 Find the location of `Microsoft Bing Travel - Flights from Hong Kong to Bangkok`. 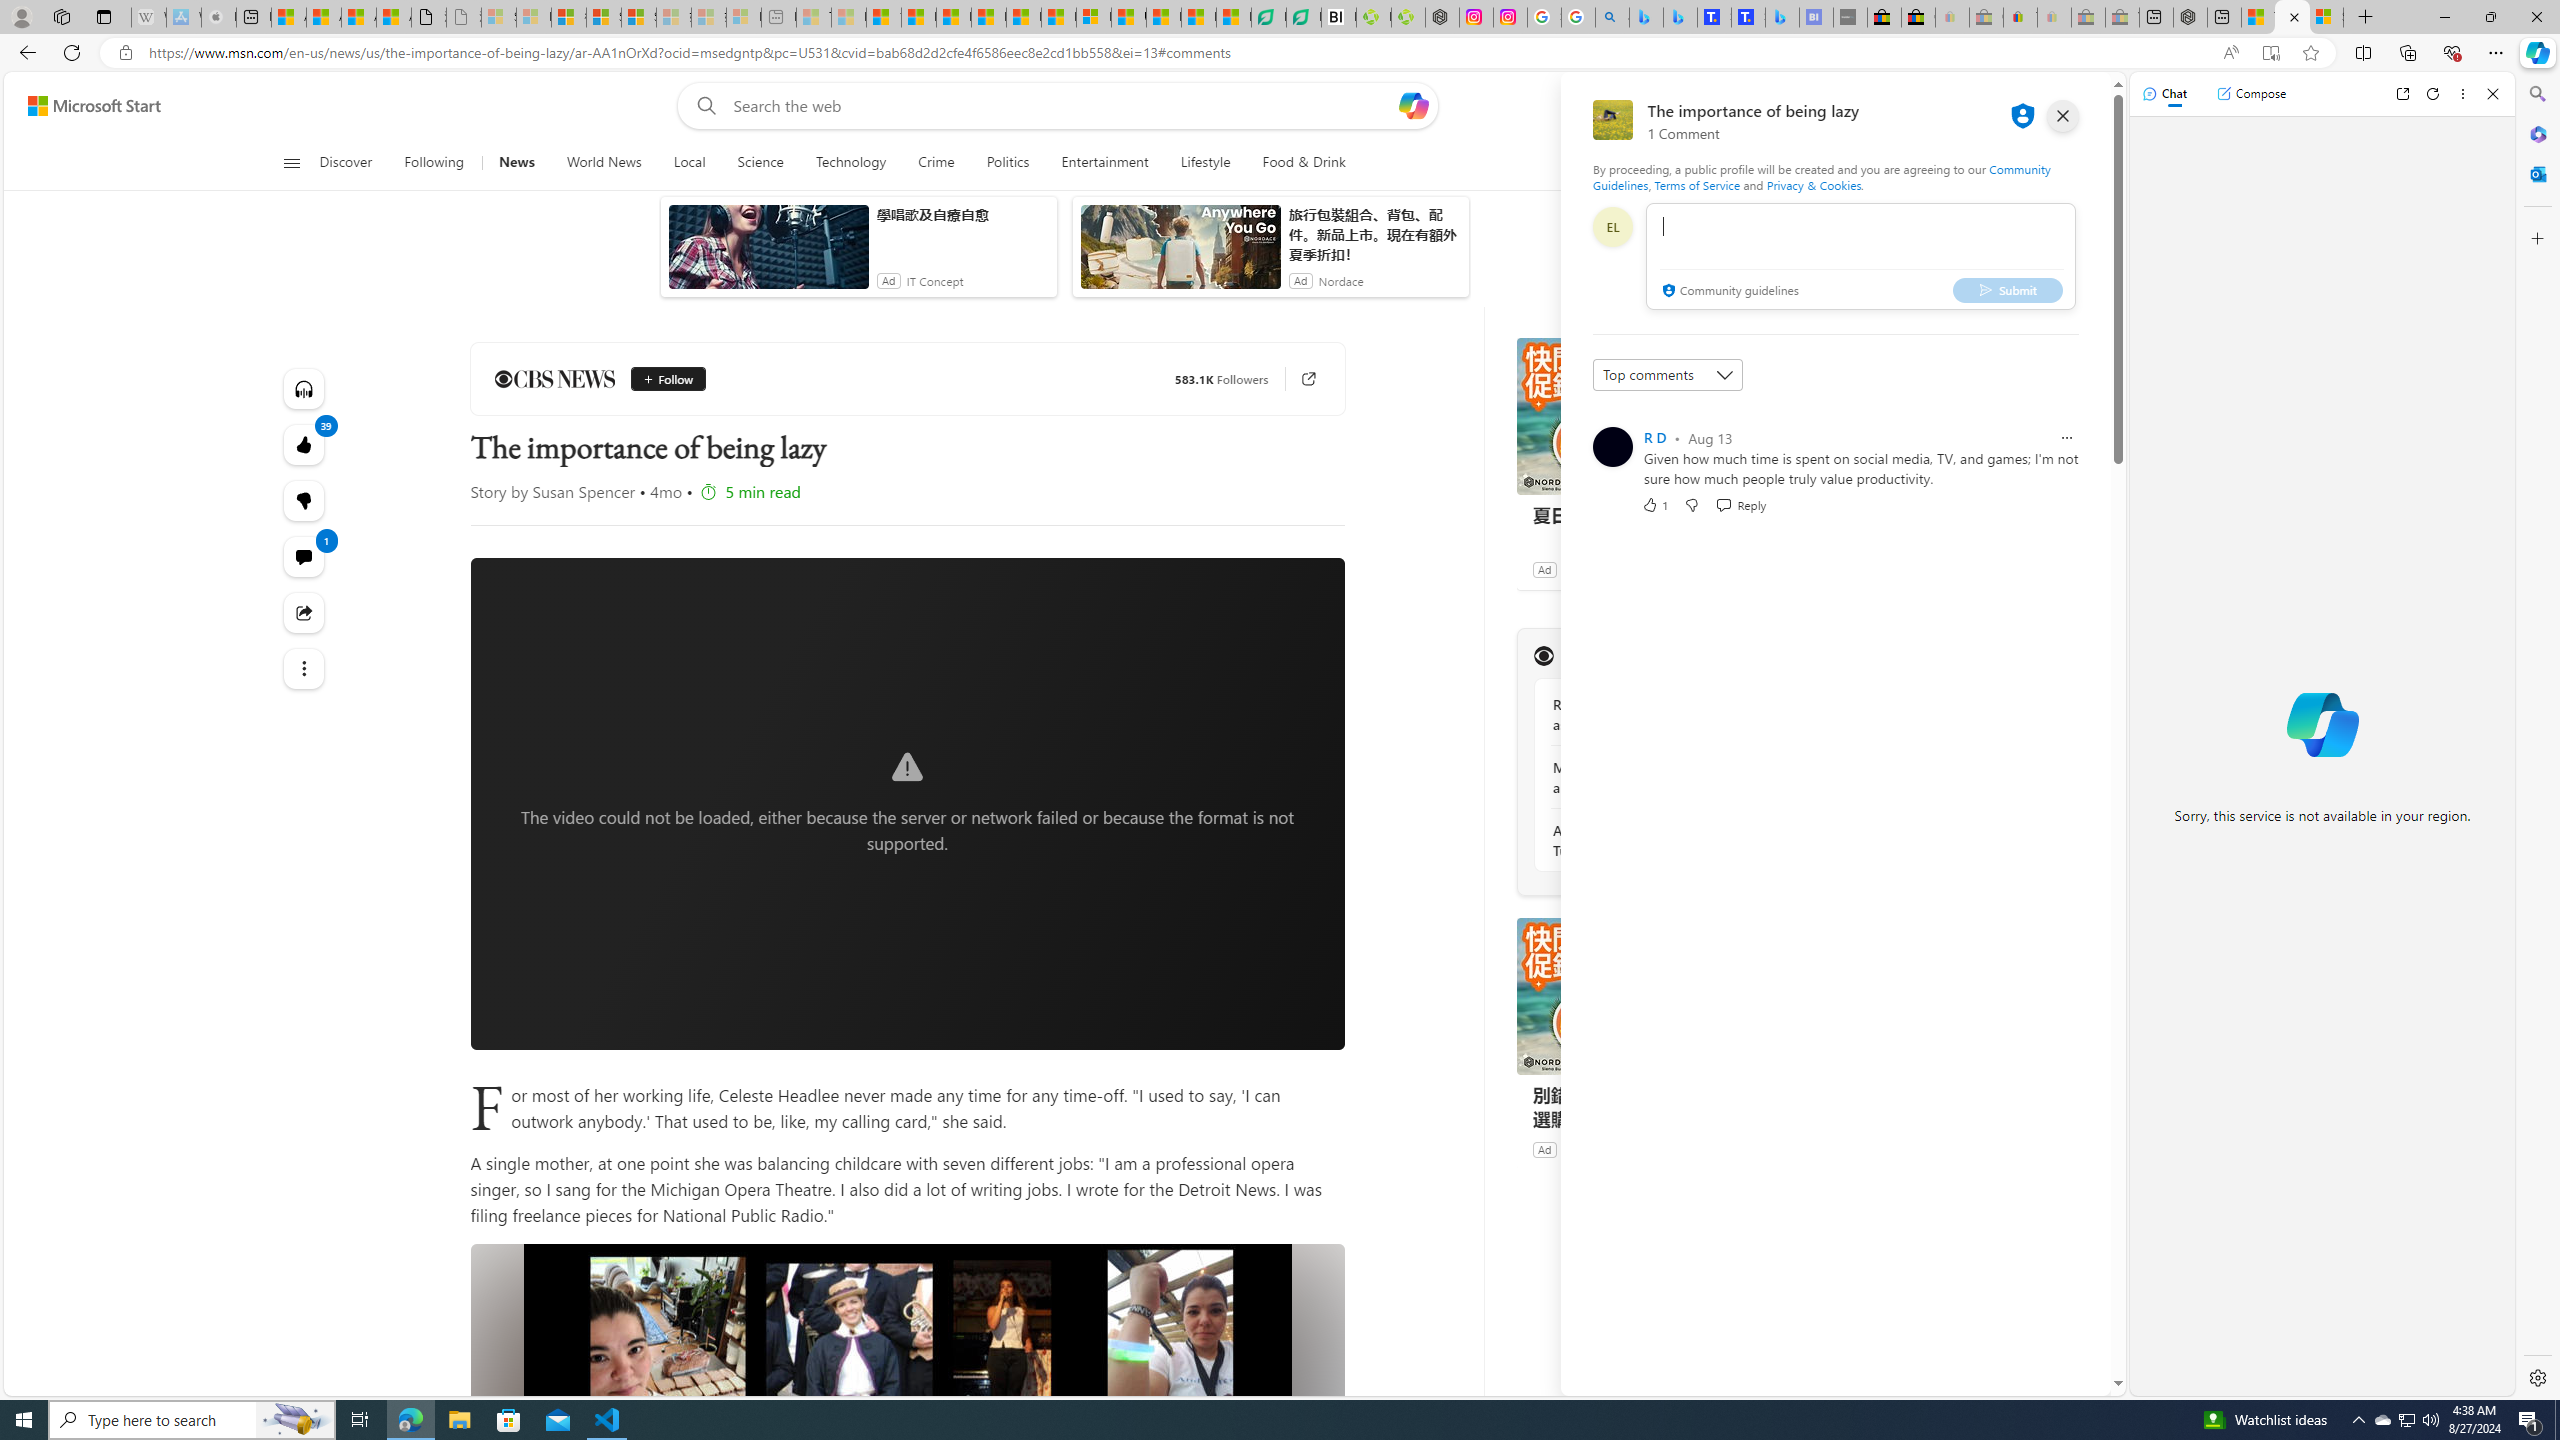

Microsoft Bing Travel - Flights from Hong Kong to Bangkok is located at coordinates (1646, 17).